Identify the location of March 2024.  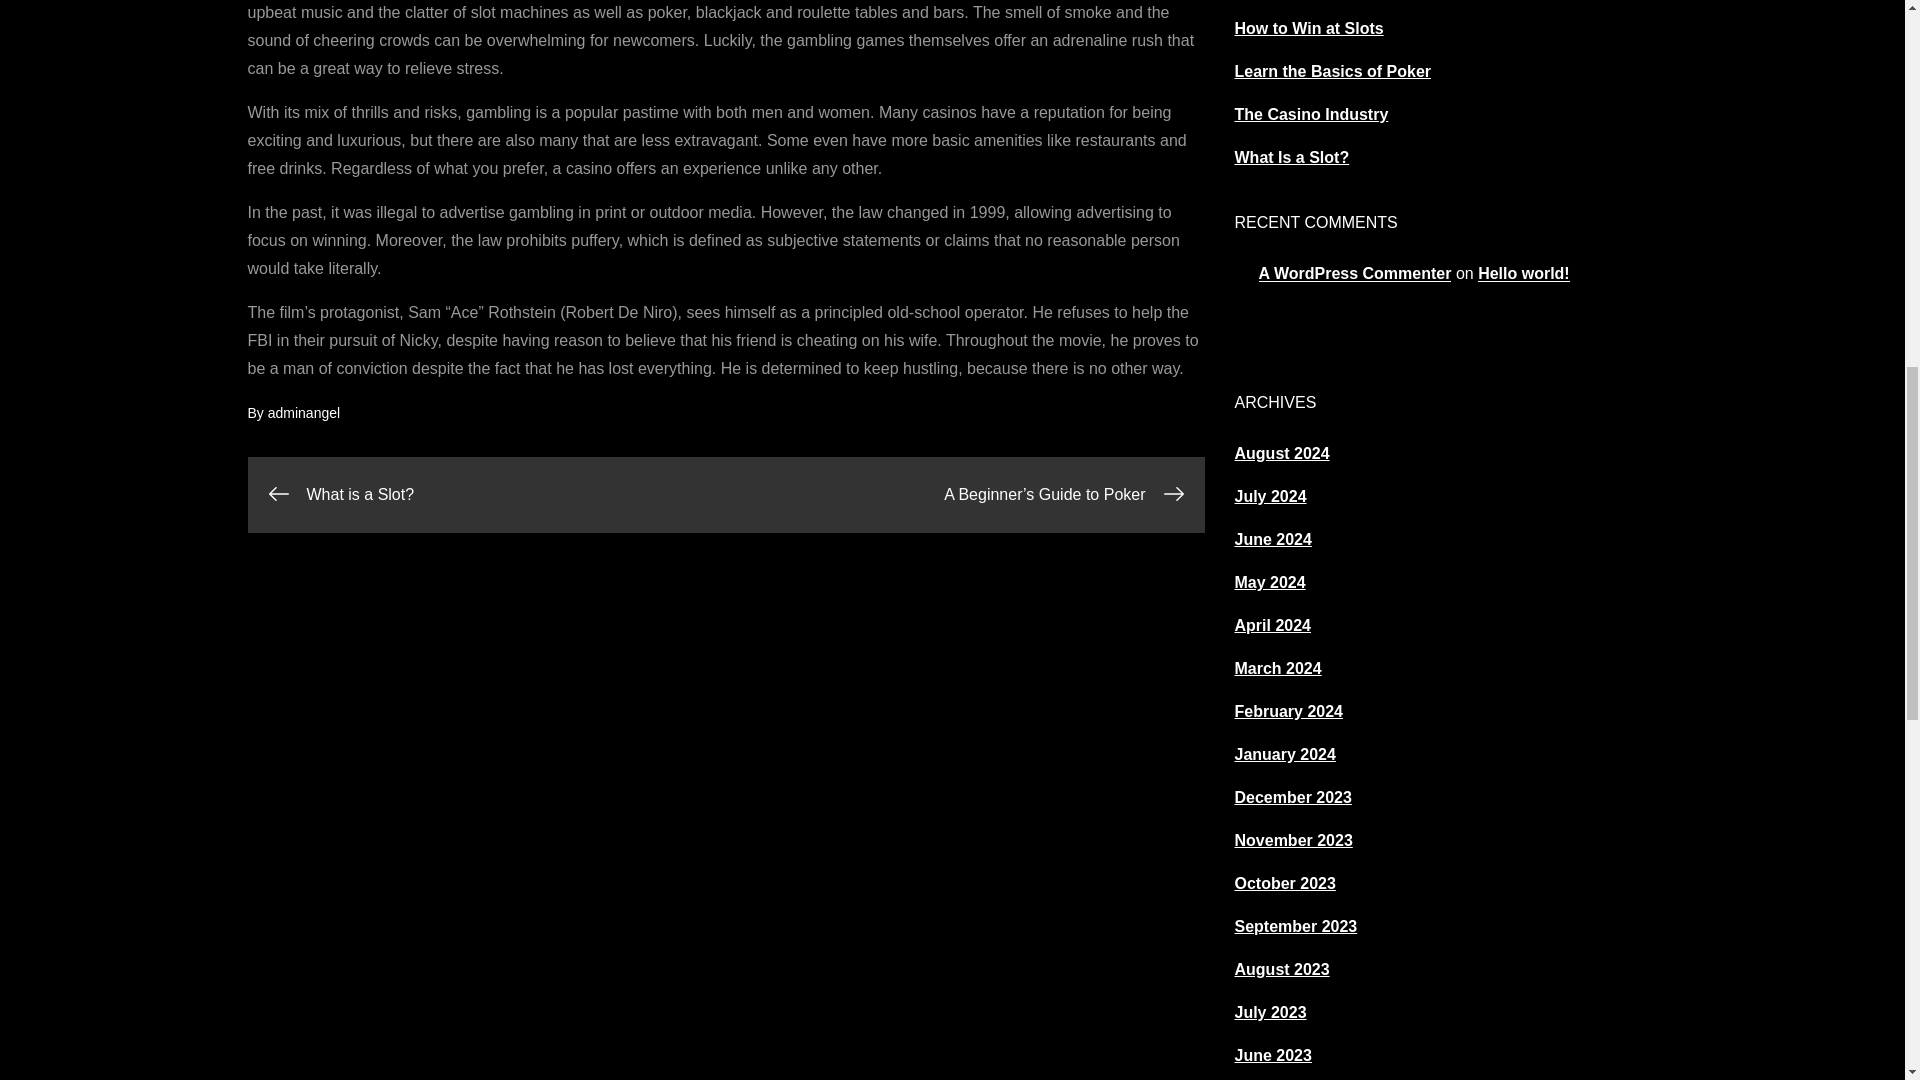
(1277, 668).